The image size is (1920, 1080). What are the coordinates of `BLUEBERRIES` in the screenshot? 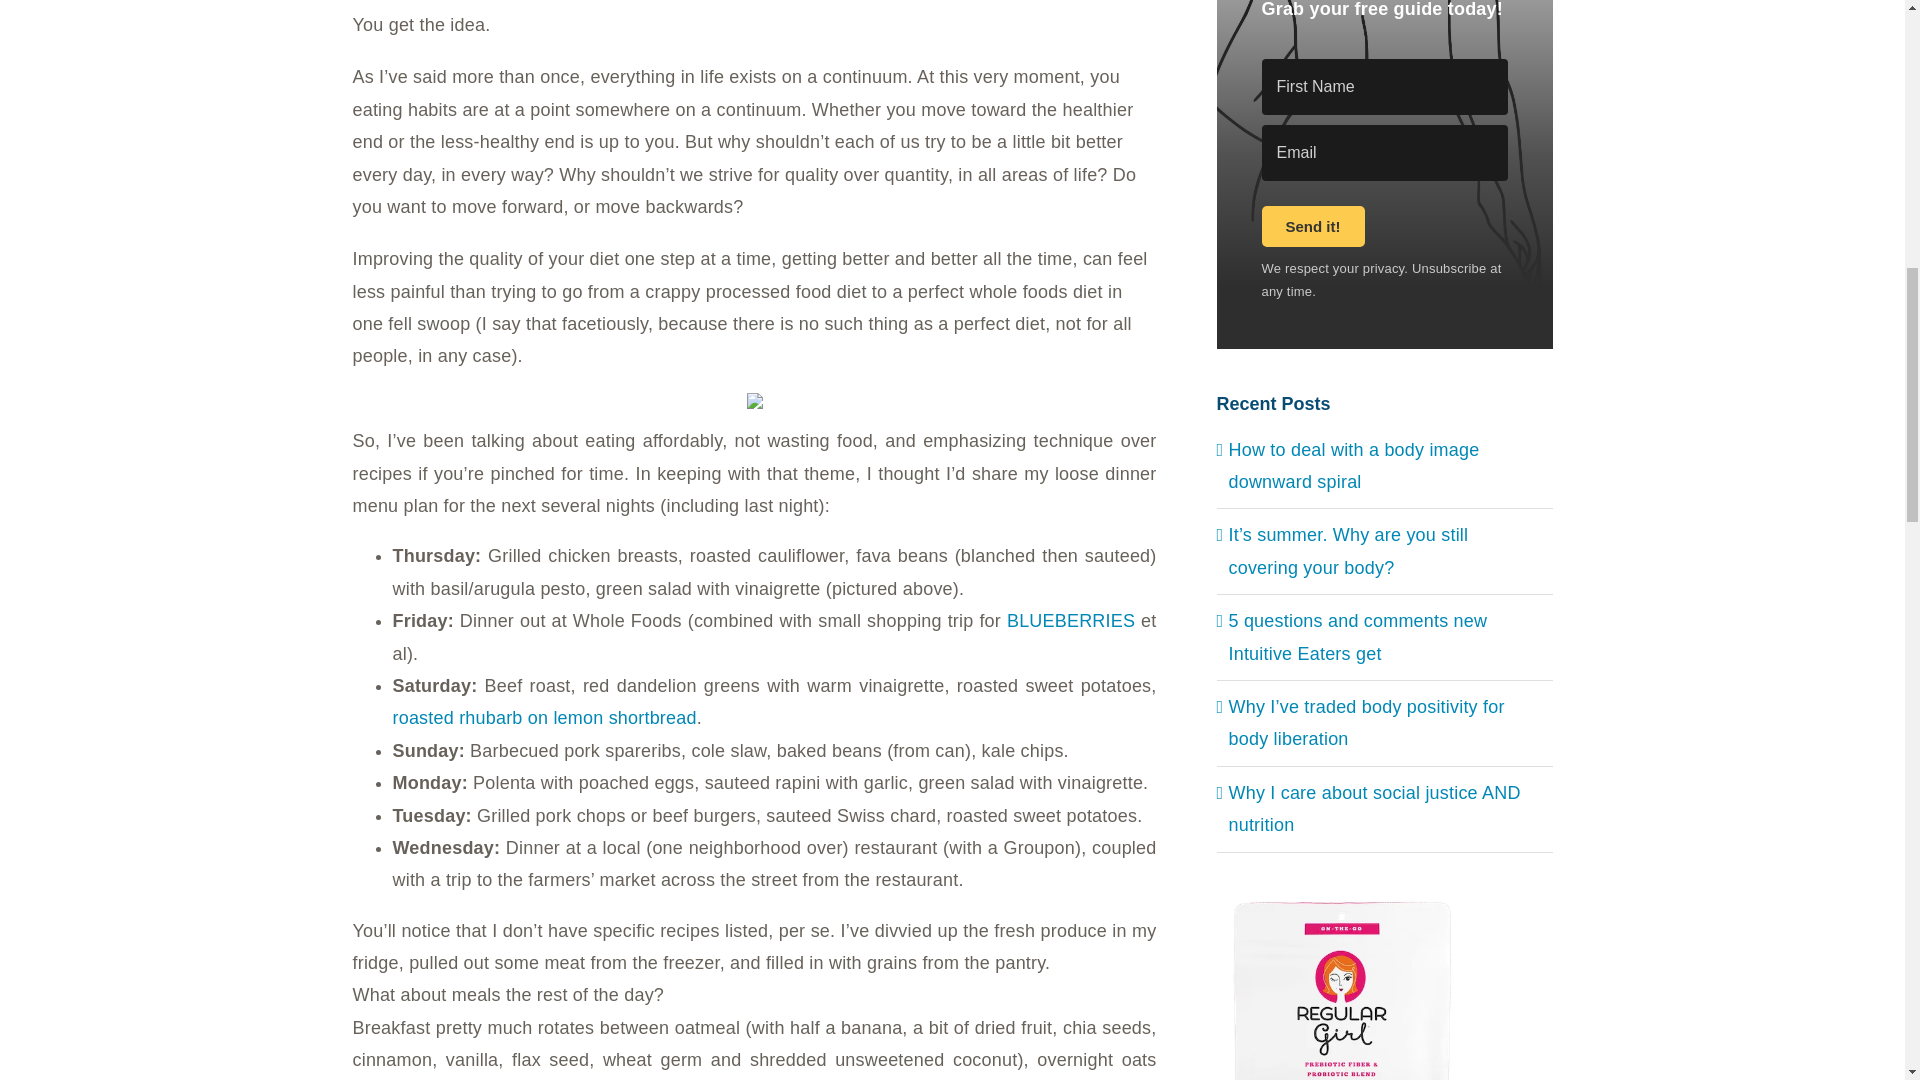 It's located at (1070, 620).